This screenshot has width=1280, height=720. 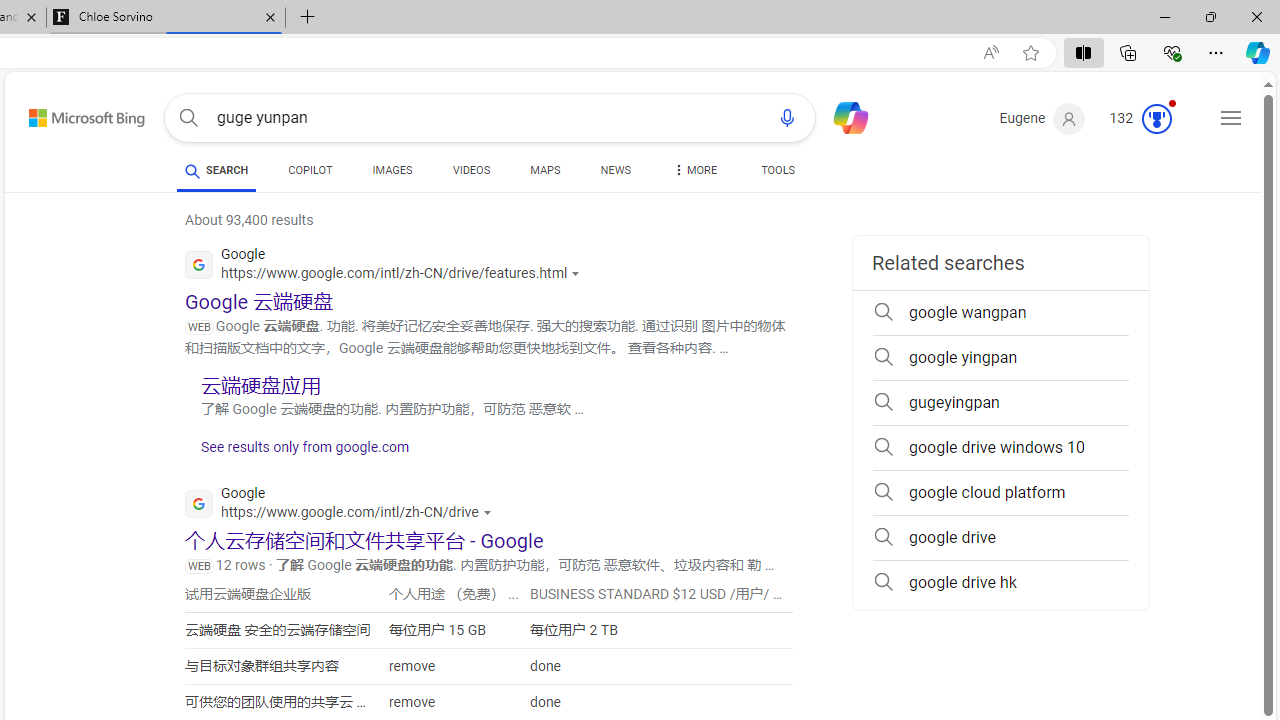 I want to click on NEWS, so click(x=614, y=174).